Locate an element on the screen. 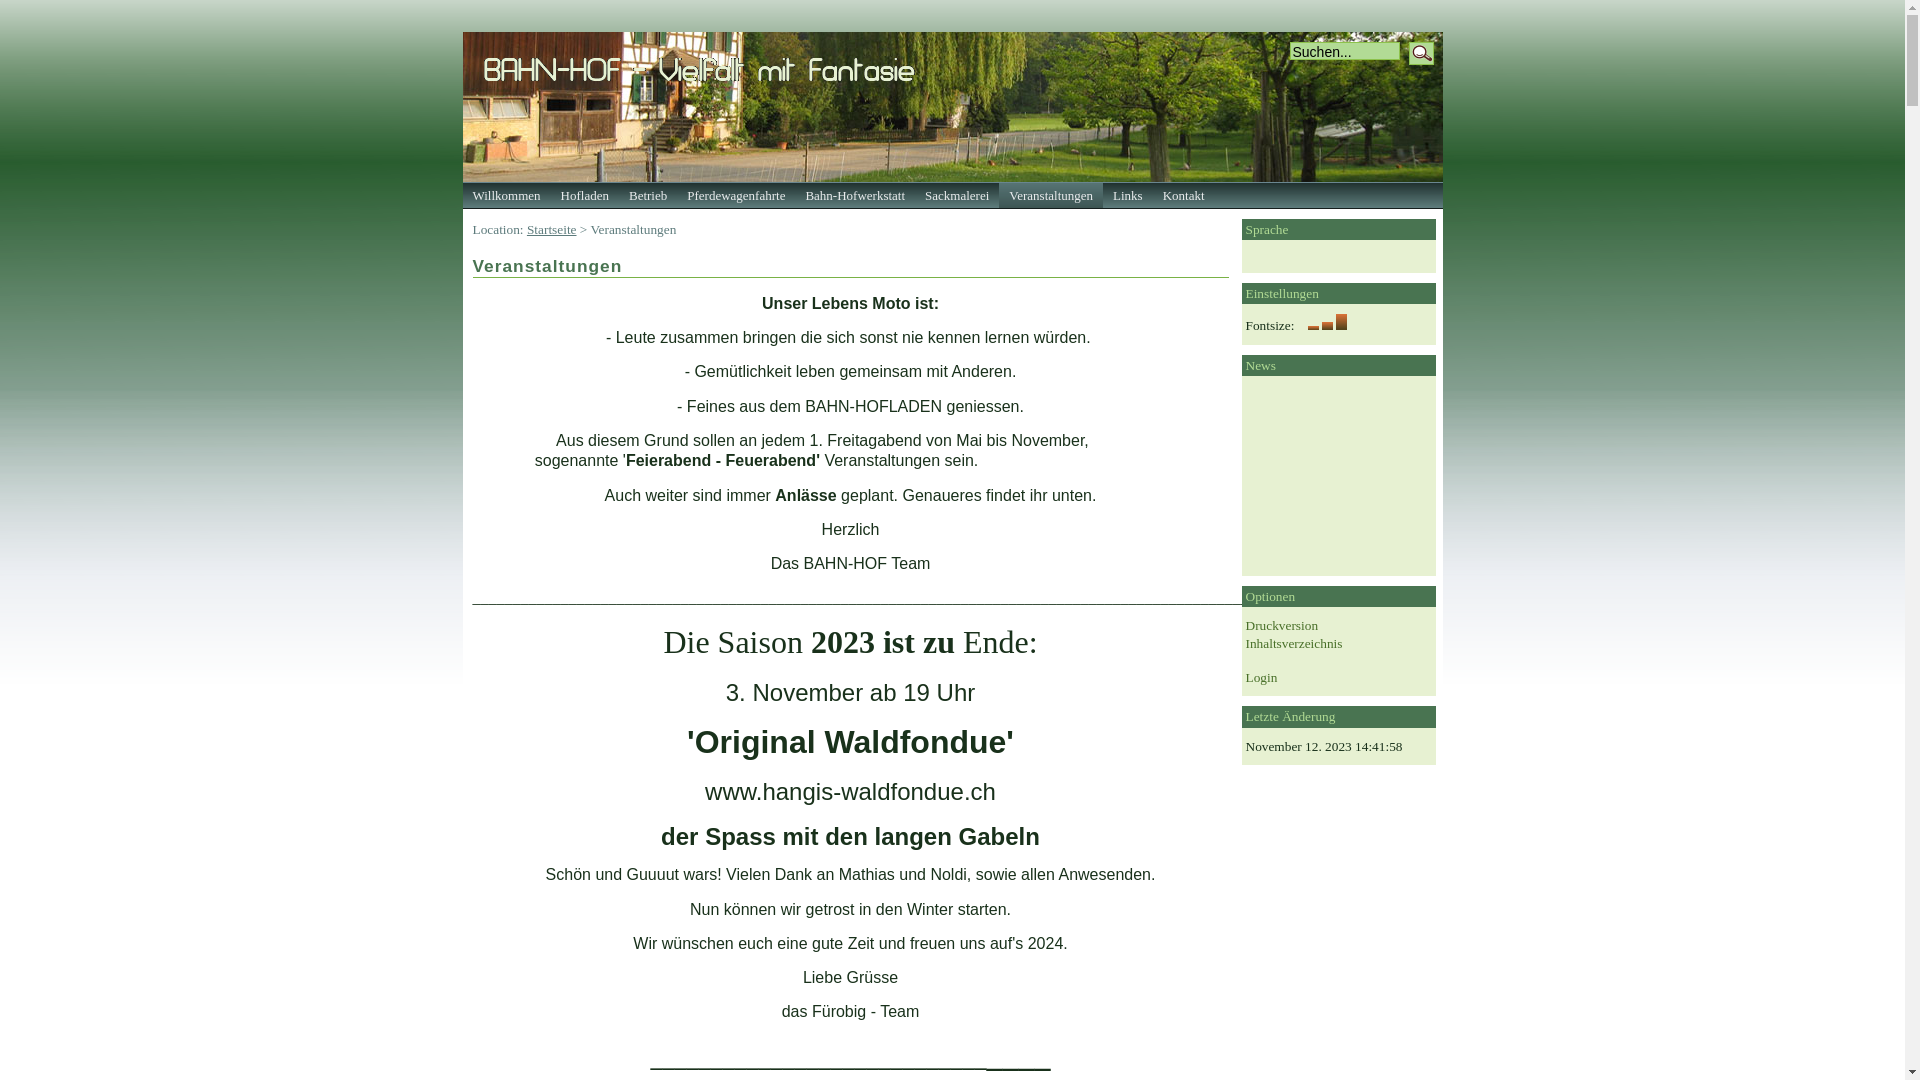 This screenshot has height=1080, width=1920. Kontakt is located at coordinates (1184, 196).